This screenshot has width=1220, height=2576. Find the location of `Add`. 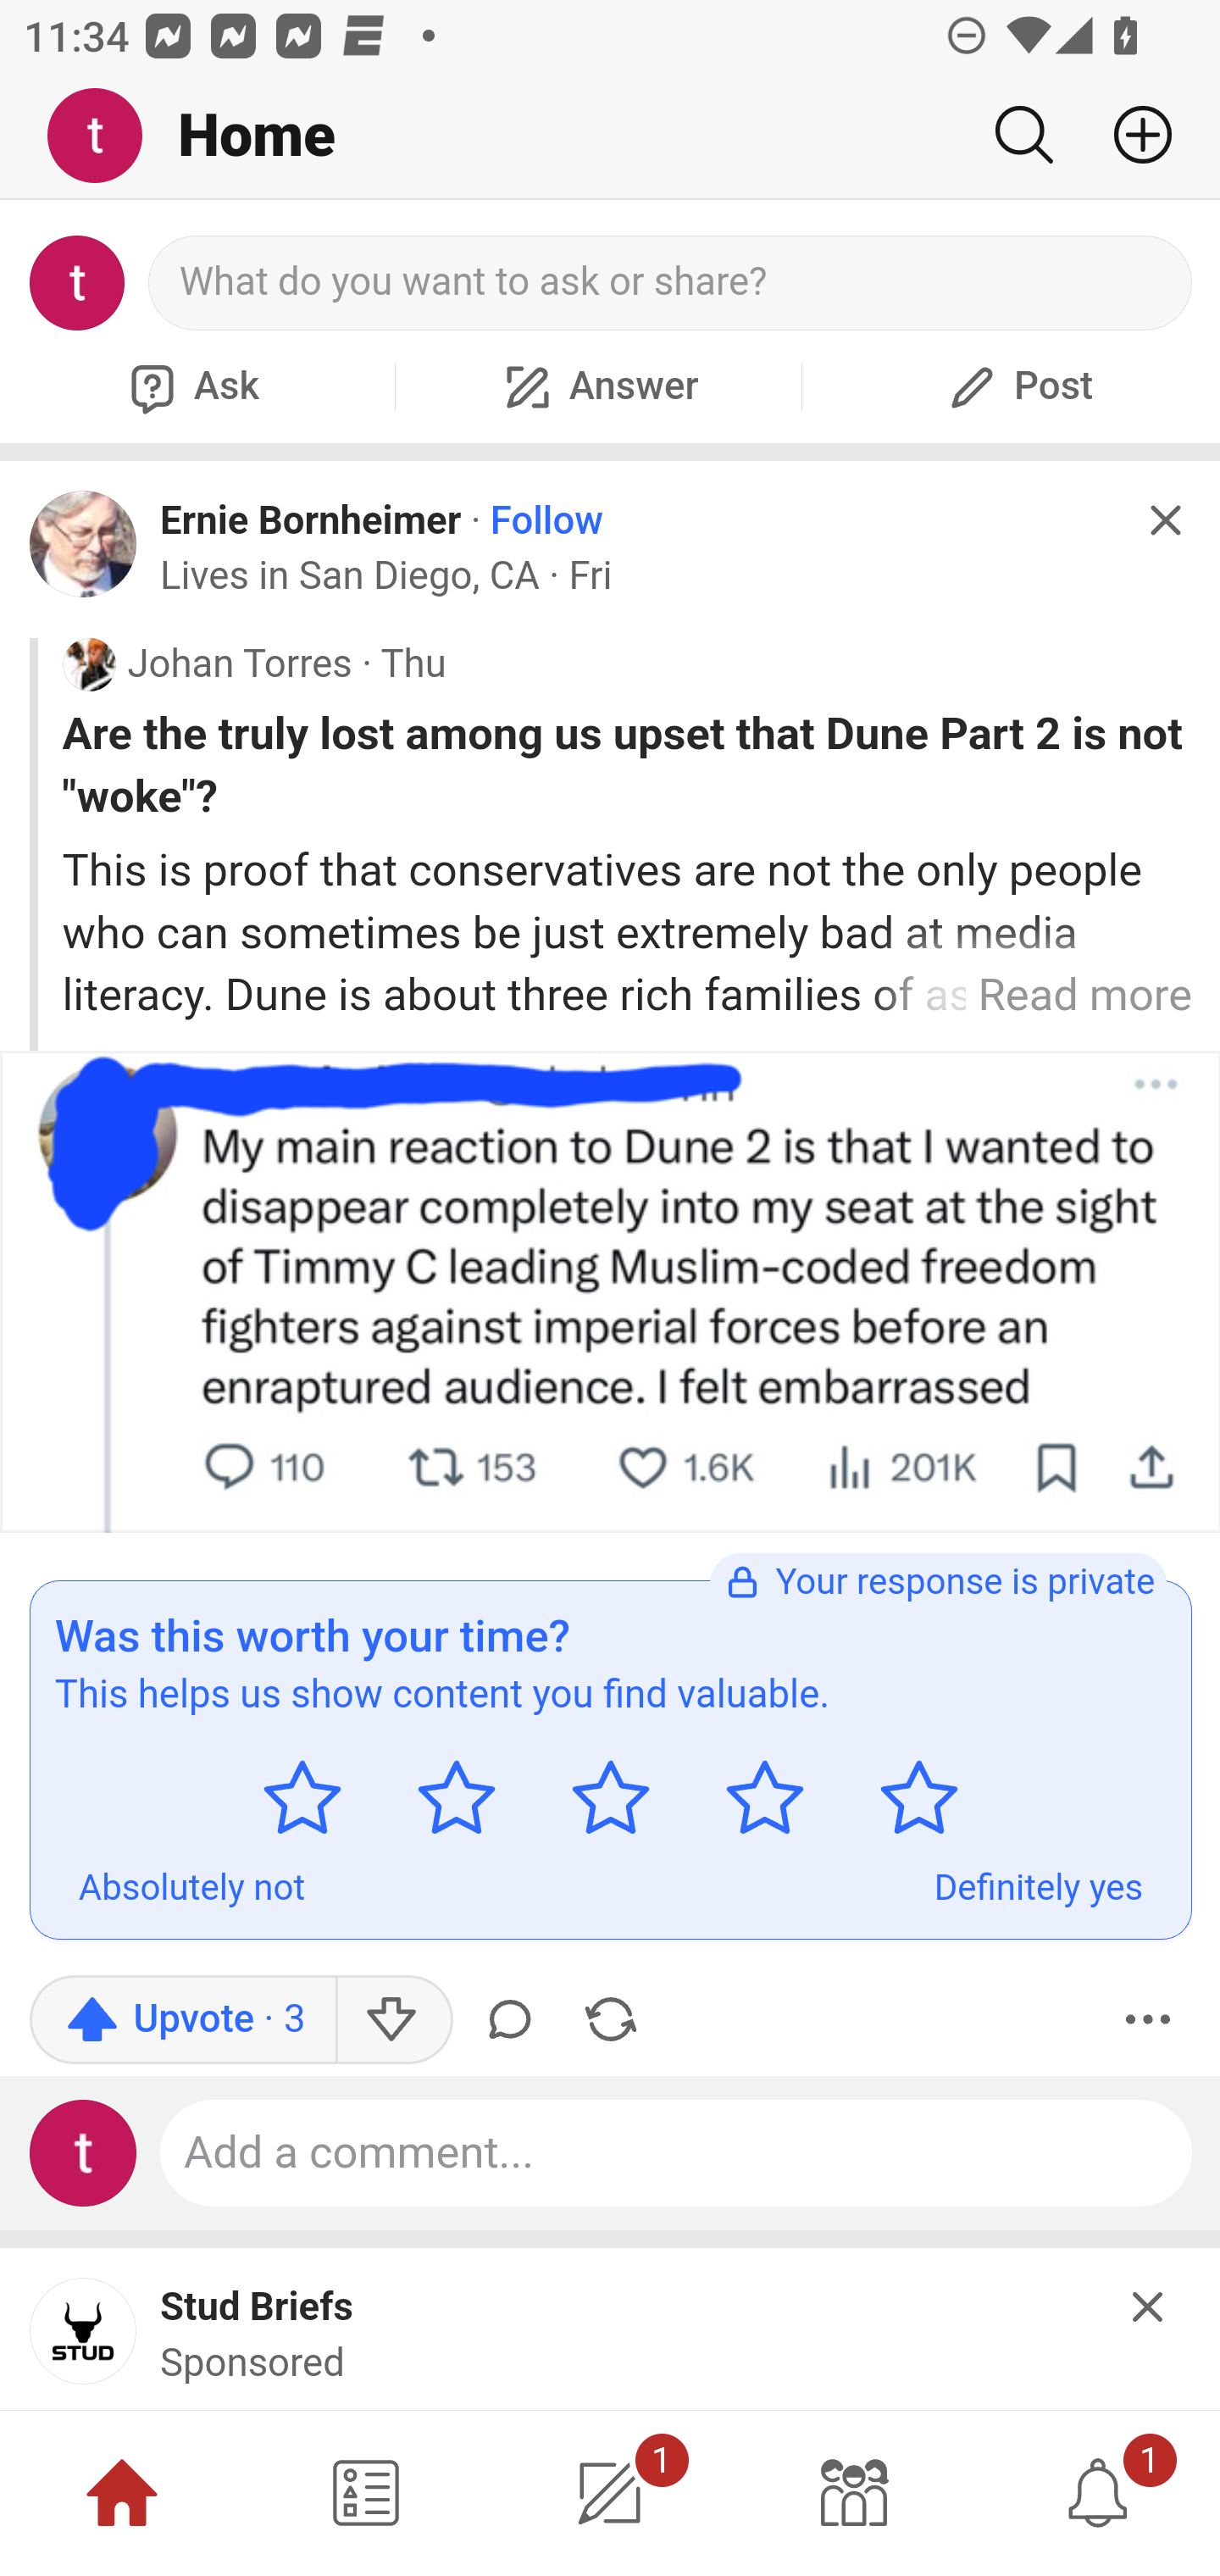

Add is located at coordinates (1130, 135).